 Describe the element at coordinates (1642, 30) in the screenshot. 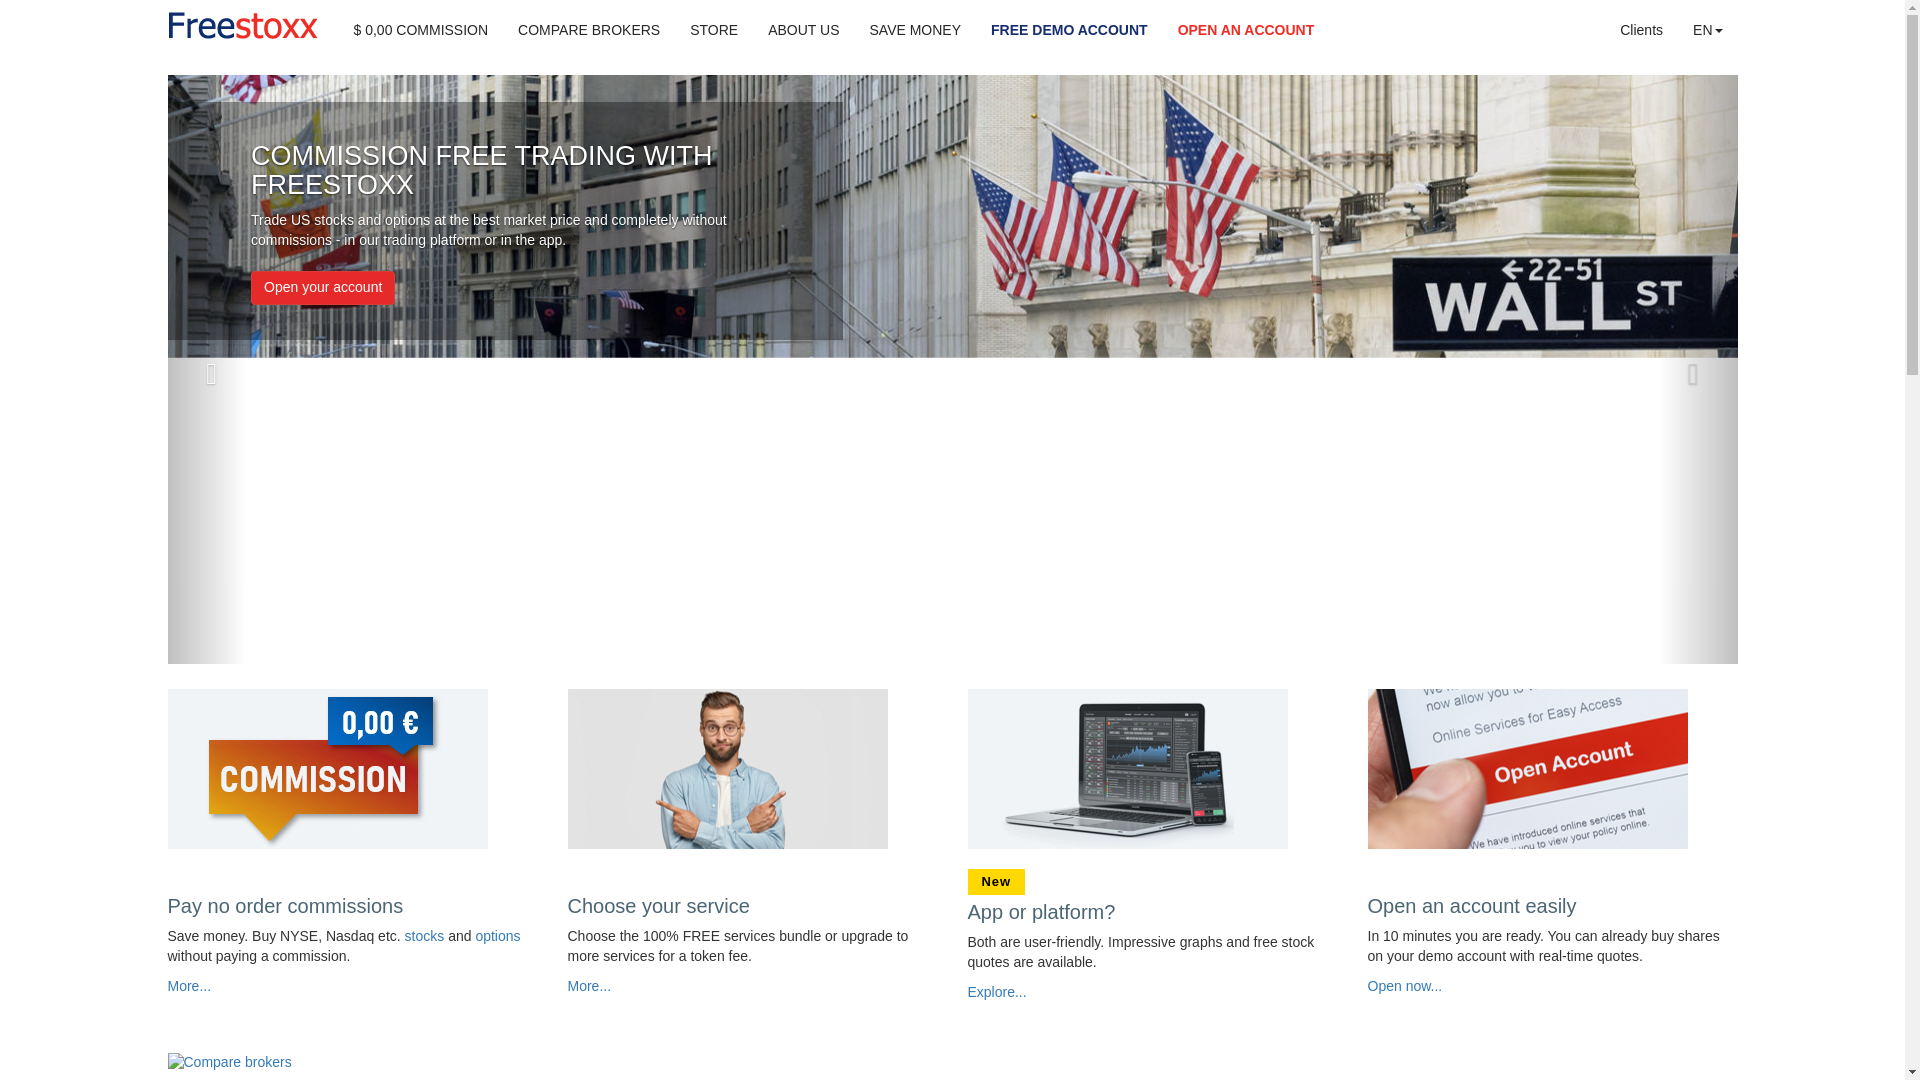

I see `Clients` at that location.